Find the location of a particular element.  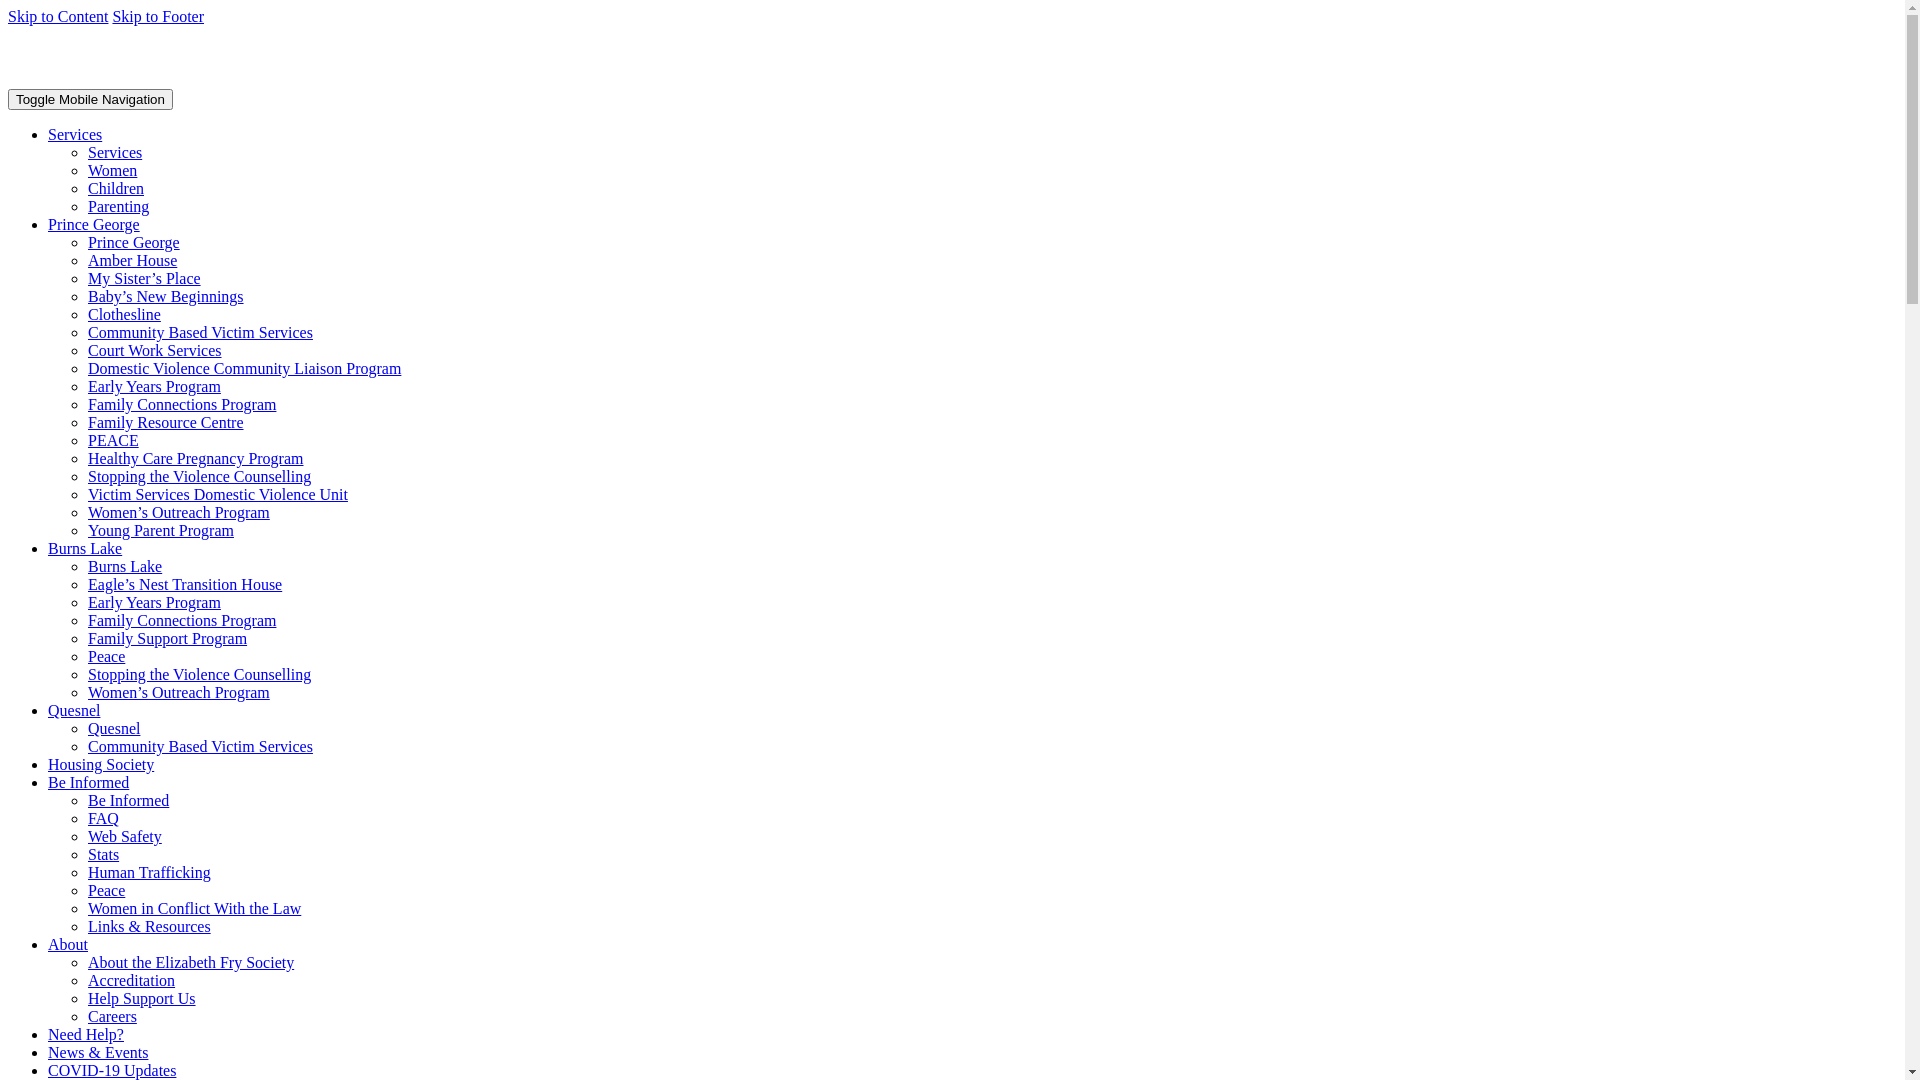

FAQ is located at coordinates (104, 818).